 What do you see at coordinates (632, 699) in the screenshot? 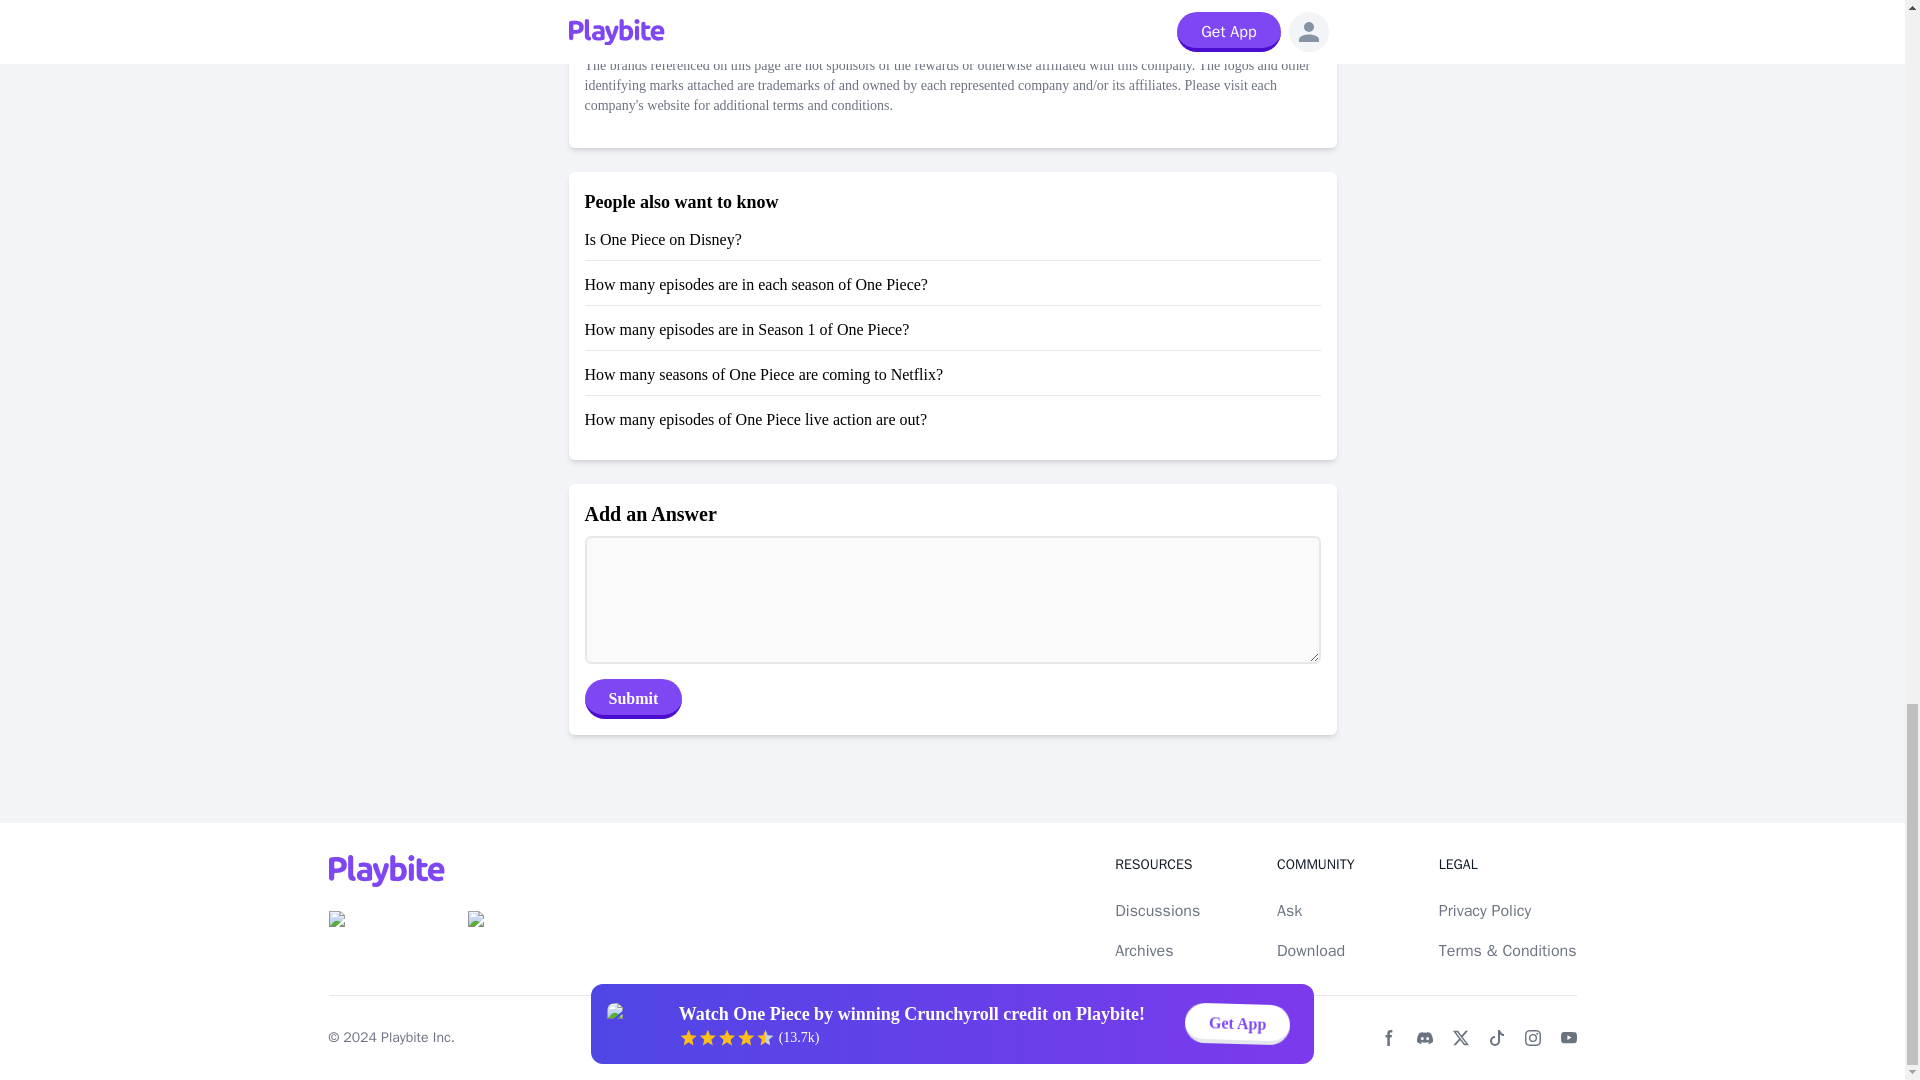
I see `Submit` at bounding box center [632, 699].